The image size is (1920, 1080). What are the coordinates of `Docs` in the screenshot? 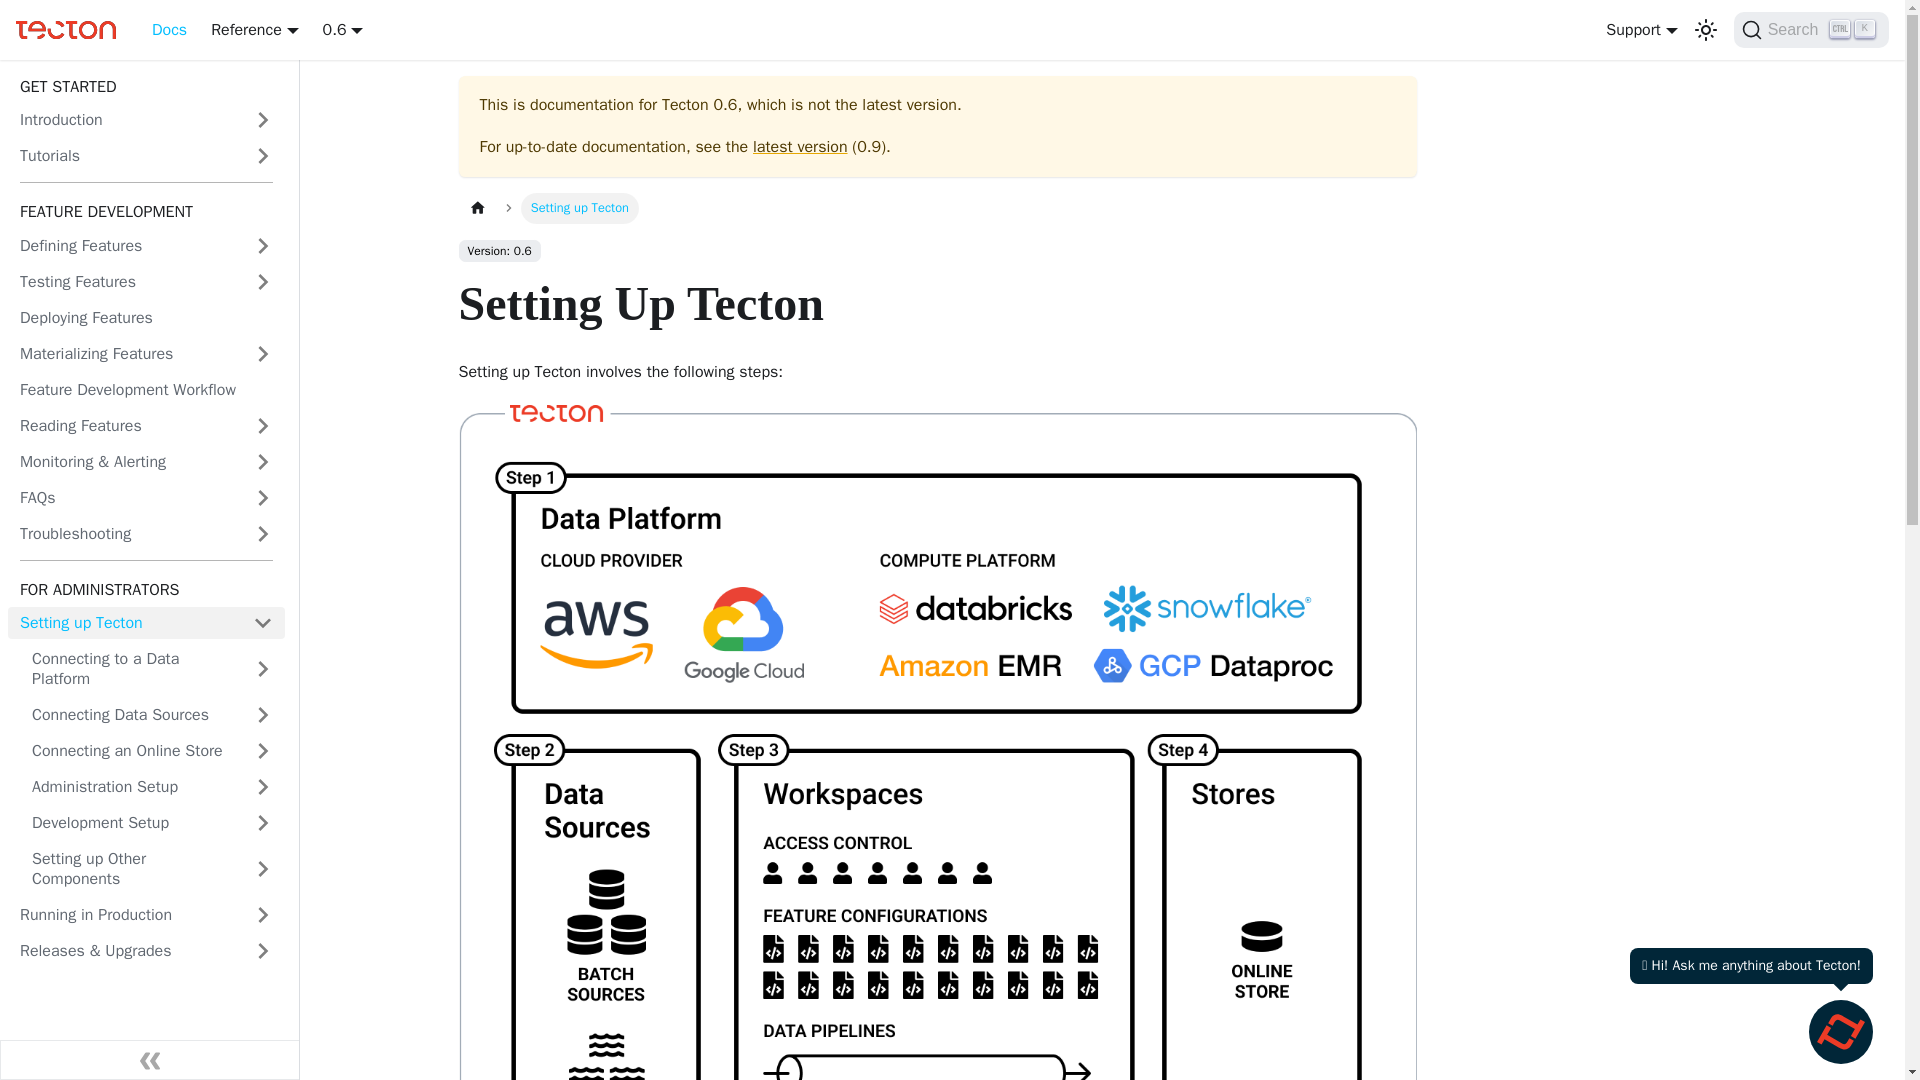 It's located at (170, 30).